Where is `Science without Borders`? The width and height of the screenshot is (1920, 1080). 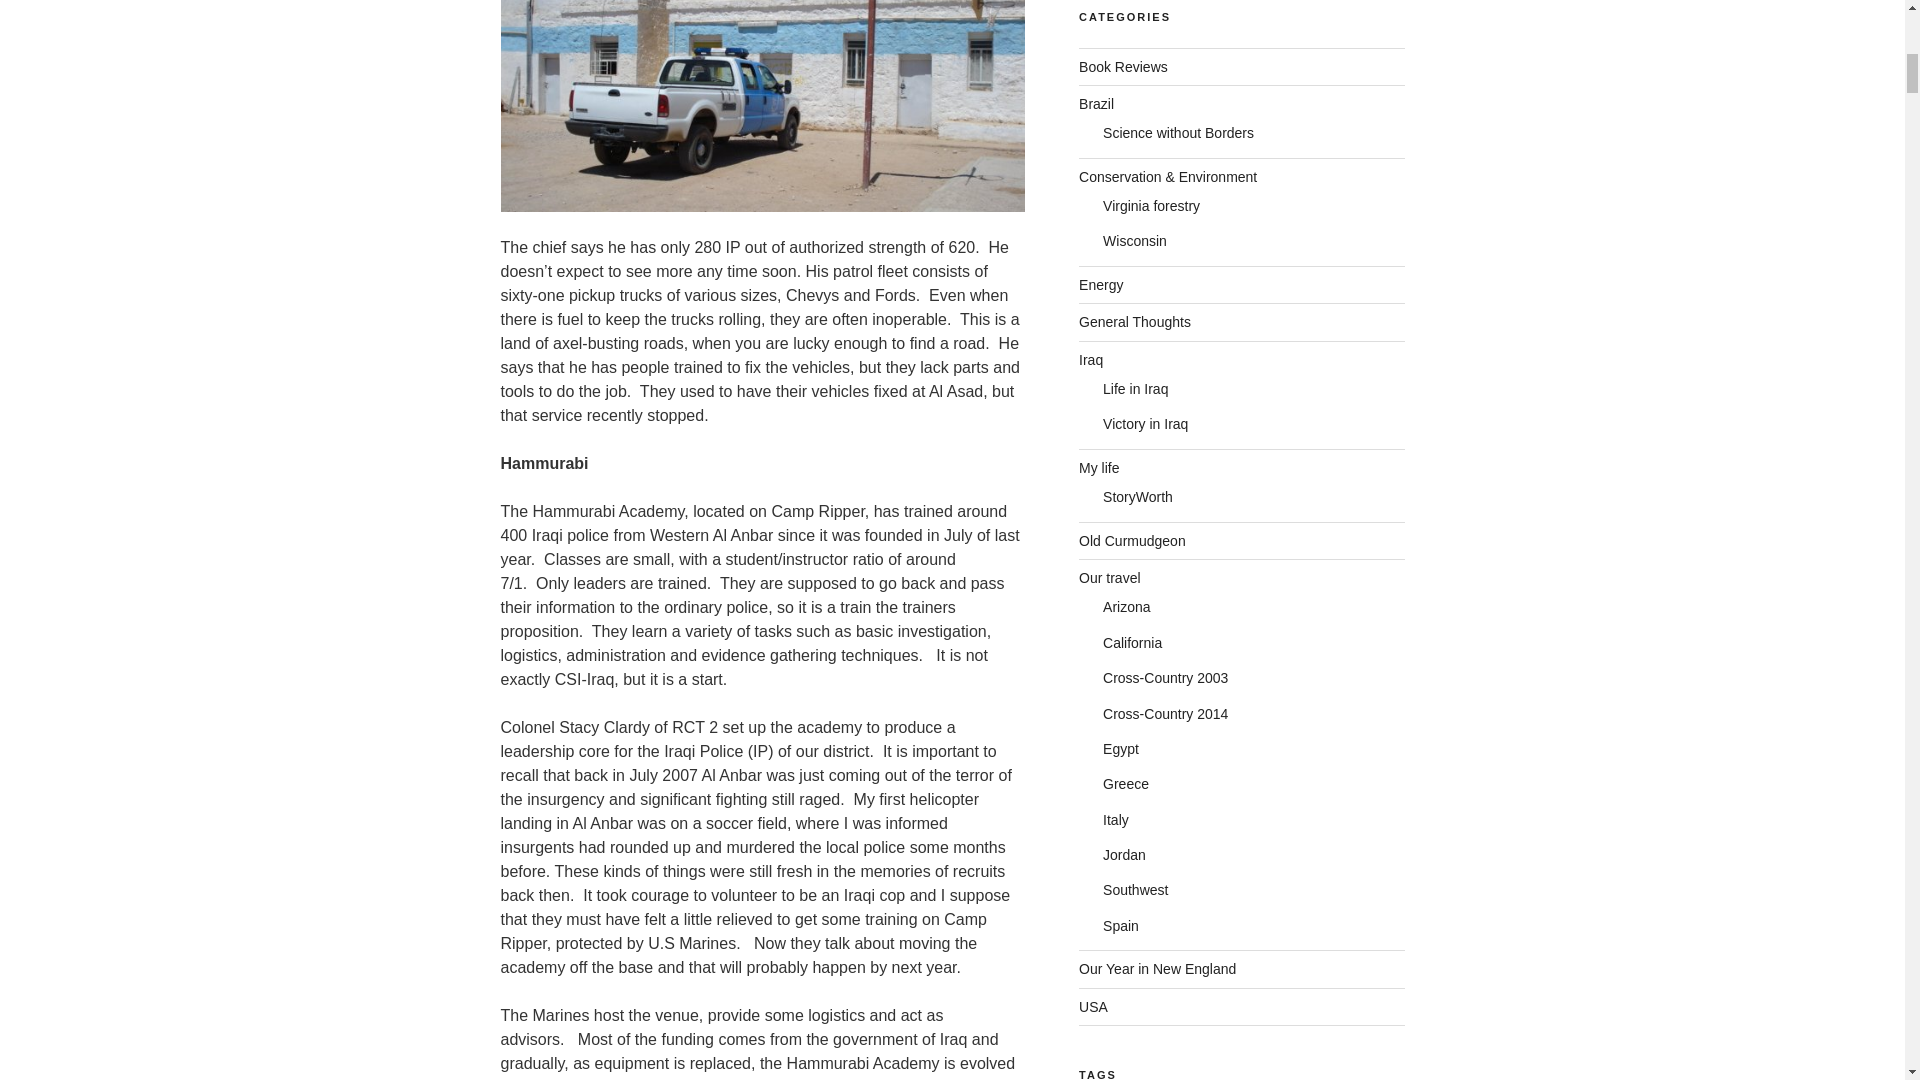 Science without Borders is located at coordinates (1178, 133).